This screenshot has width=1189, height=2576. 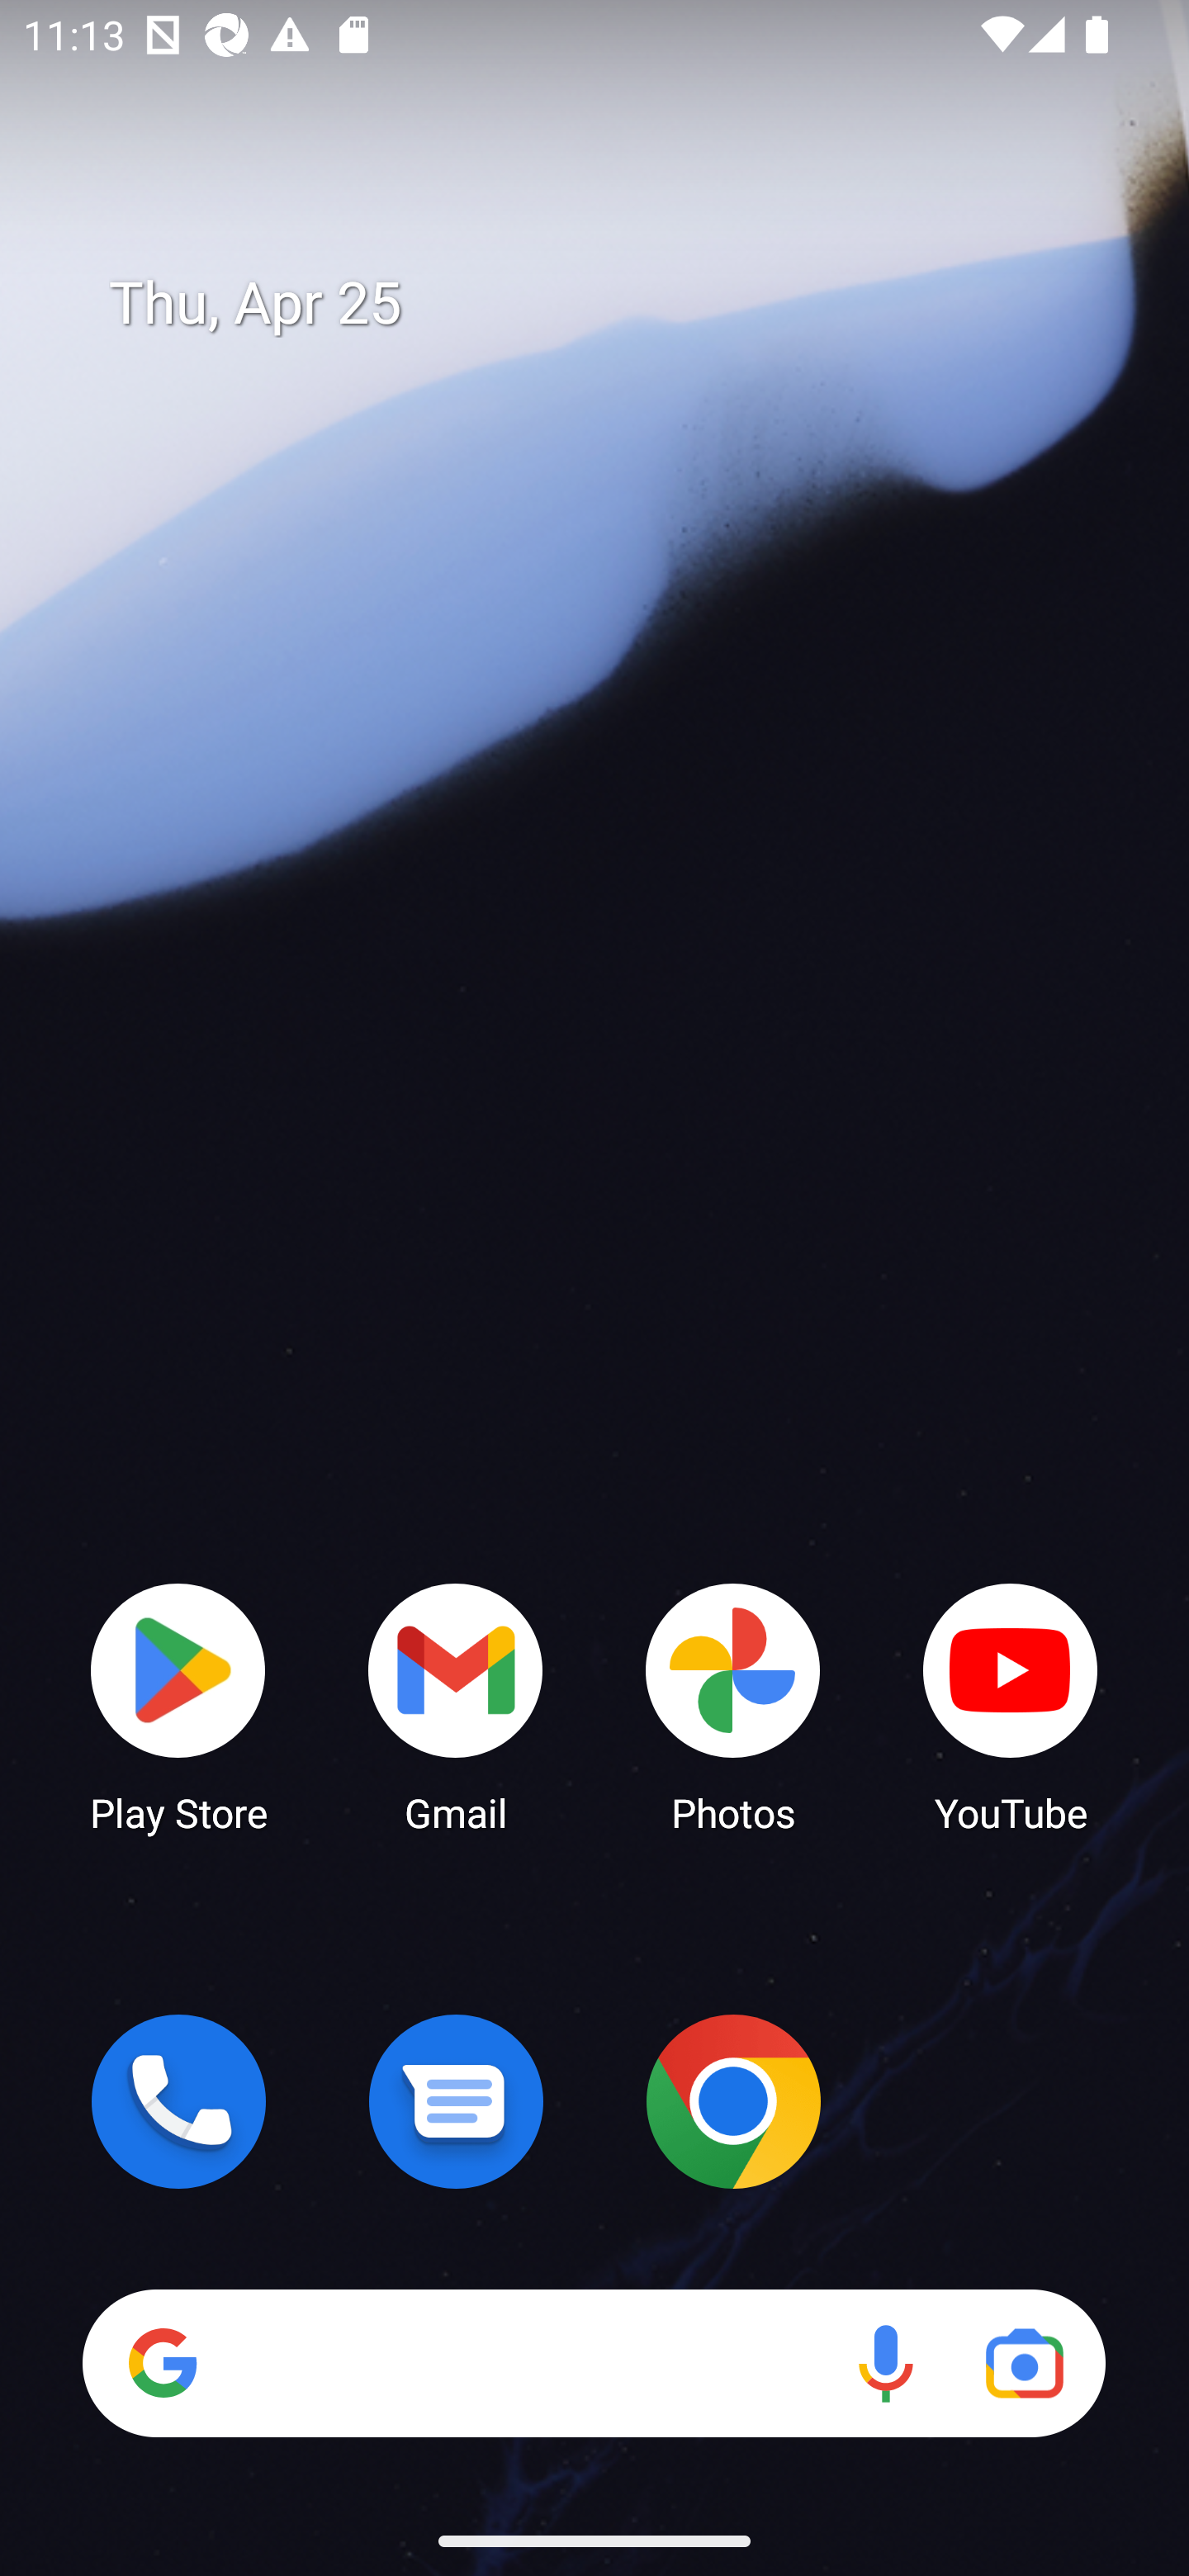 I want to click on Phone, so click(x=178, y=2101).